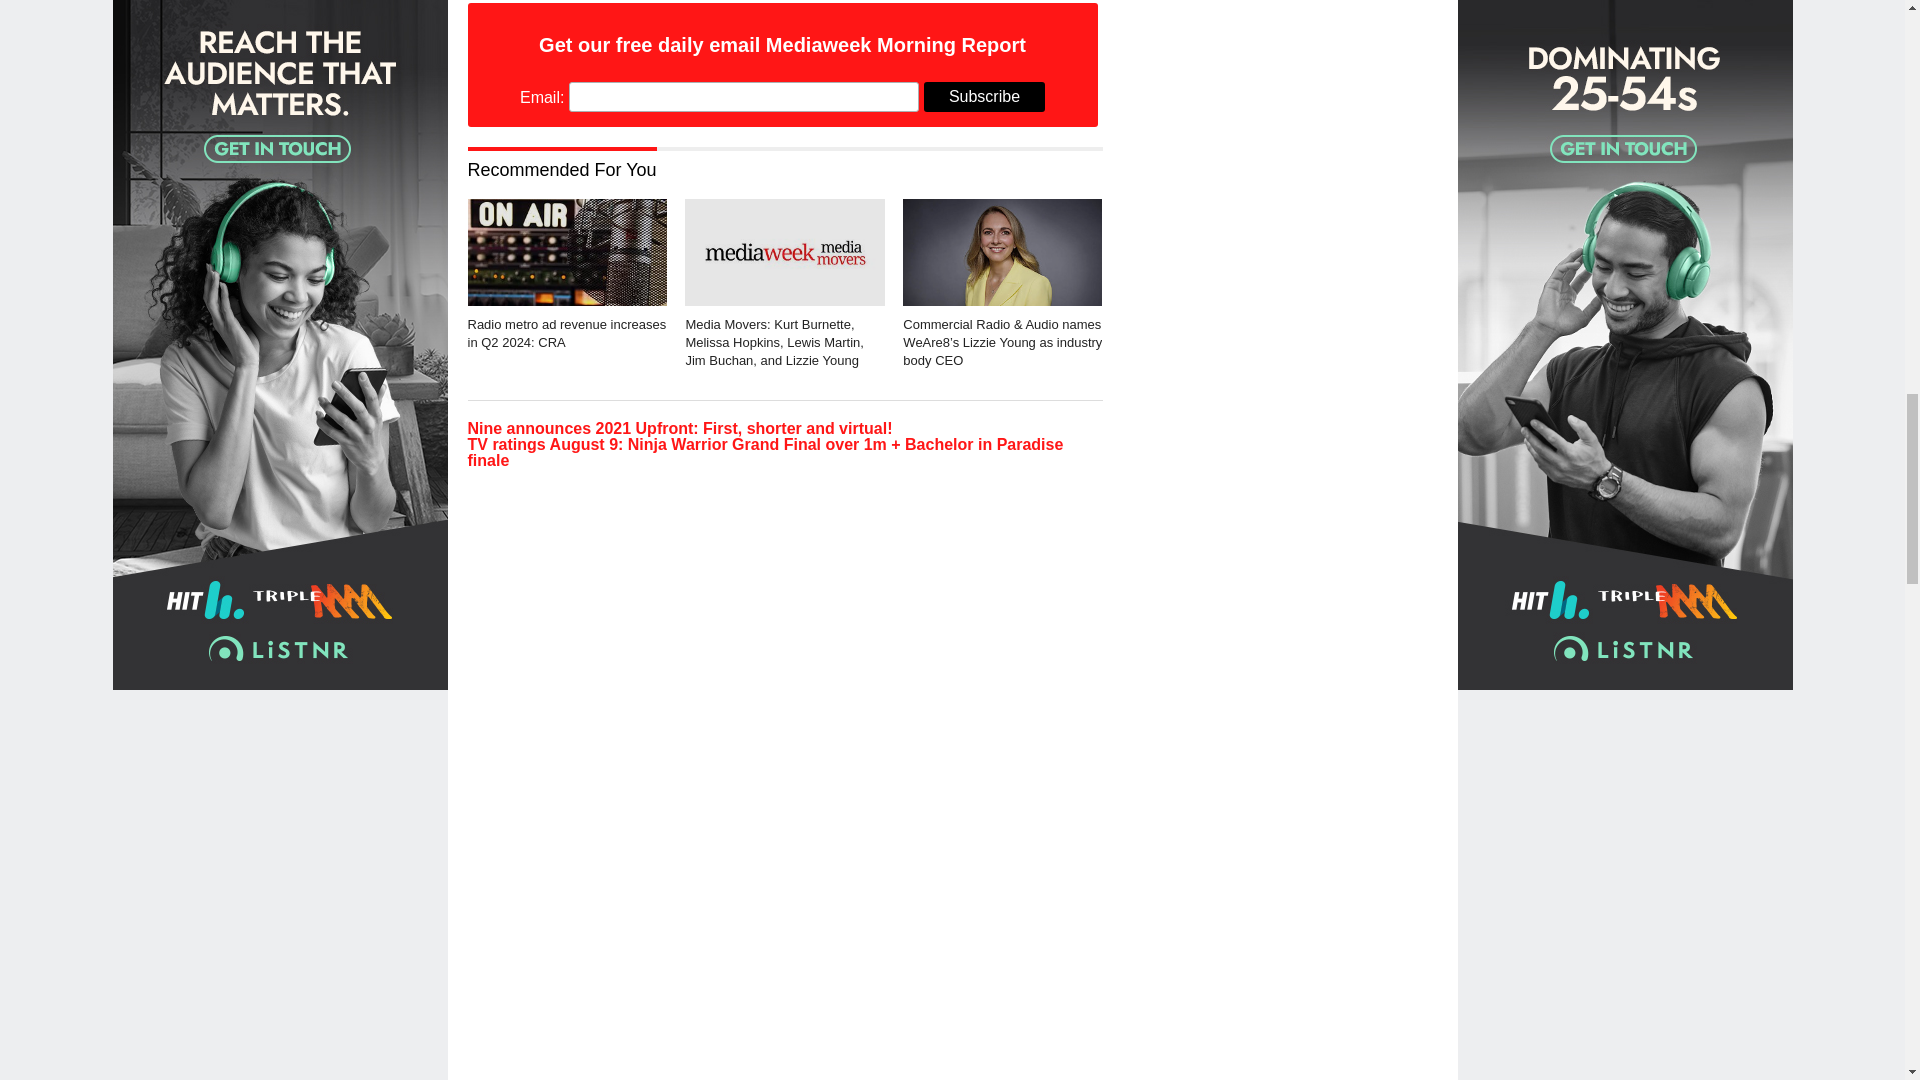 The height and width of the screenshot is (1080, 1920). I want to click on Radio metro ad revenue increases in Q2 2024: CRA, so click(567, 300).